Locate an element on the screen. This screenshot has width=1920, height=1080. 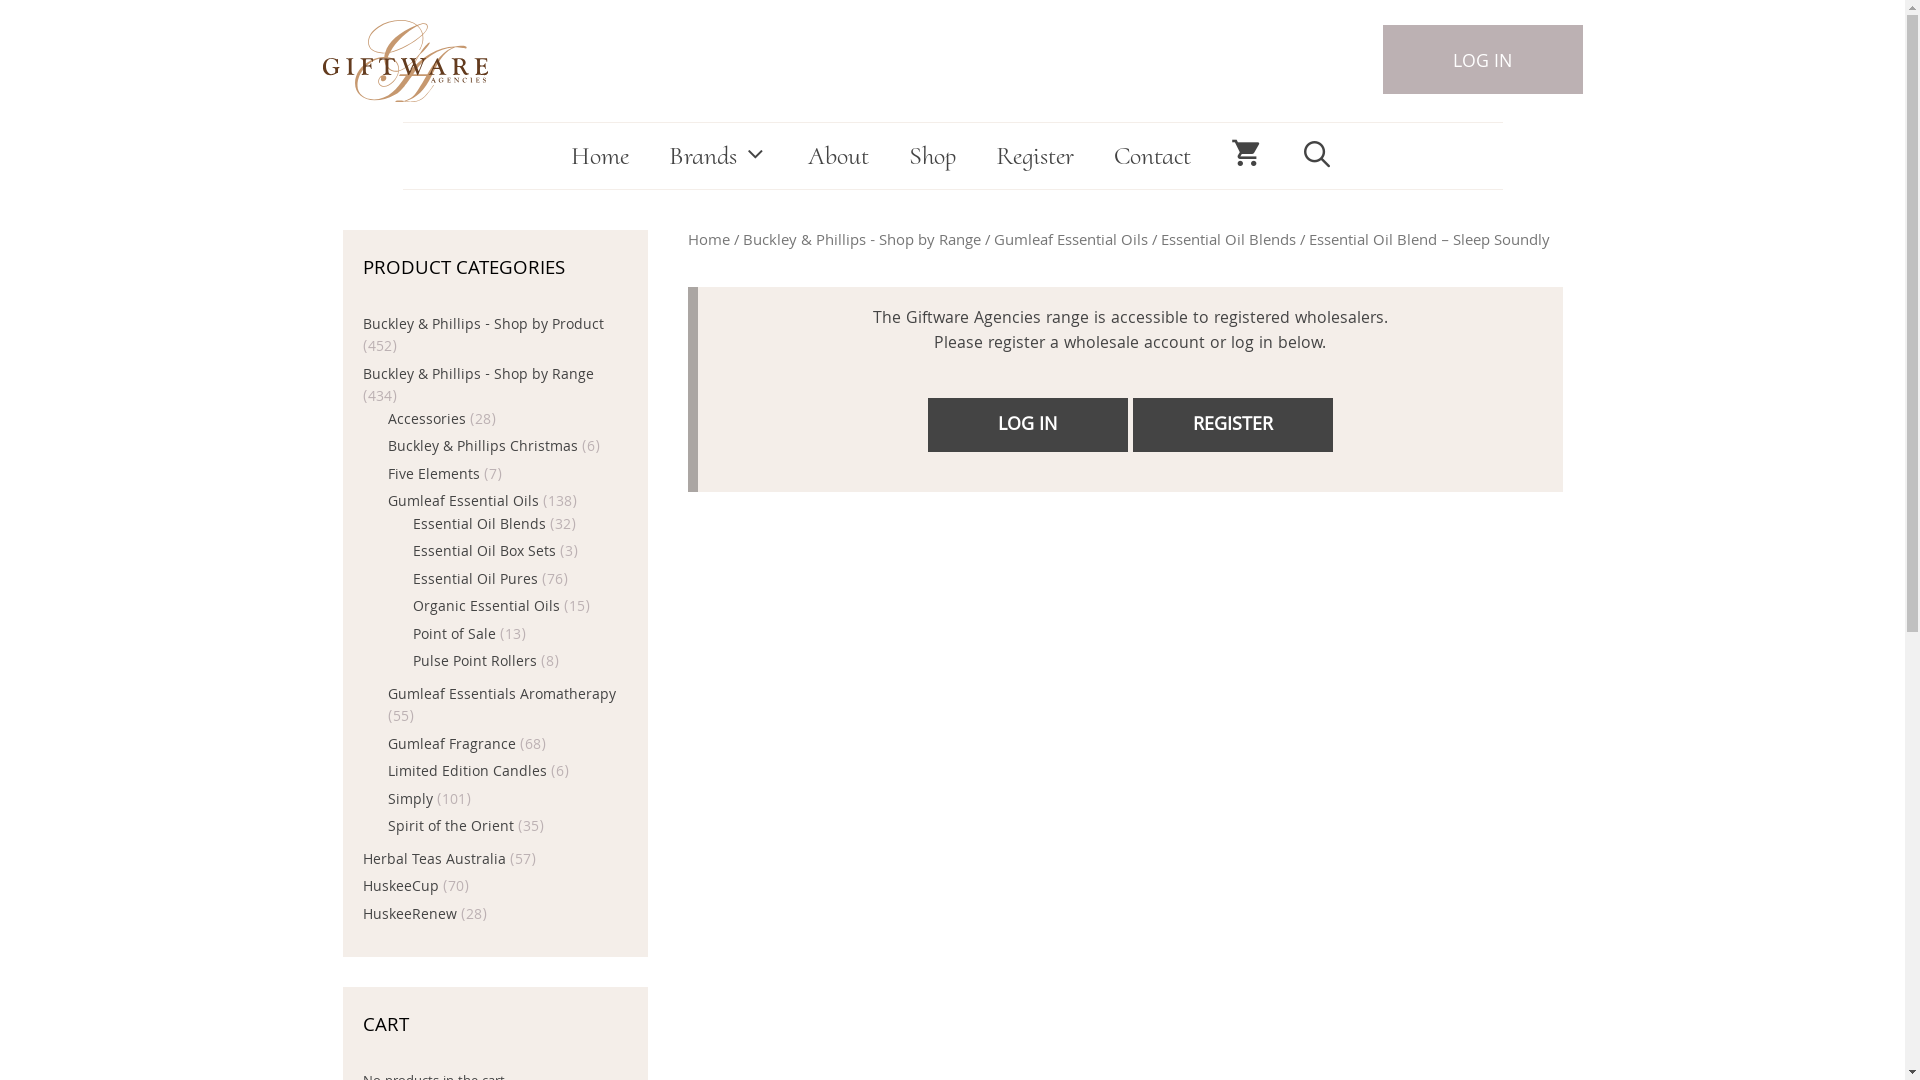
Essential Oil Pures is located at coordinates (474, 580).